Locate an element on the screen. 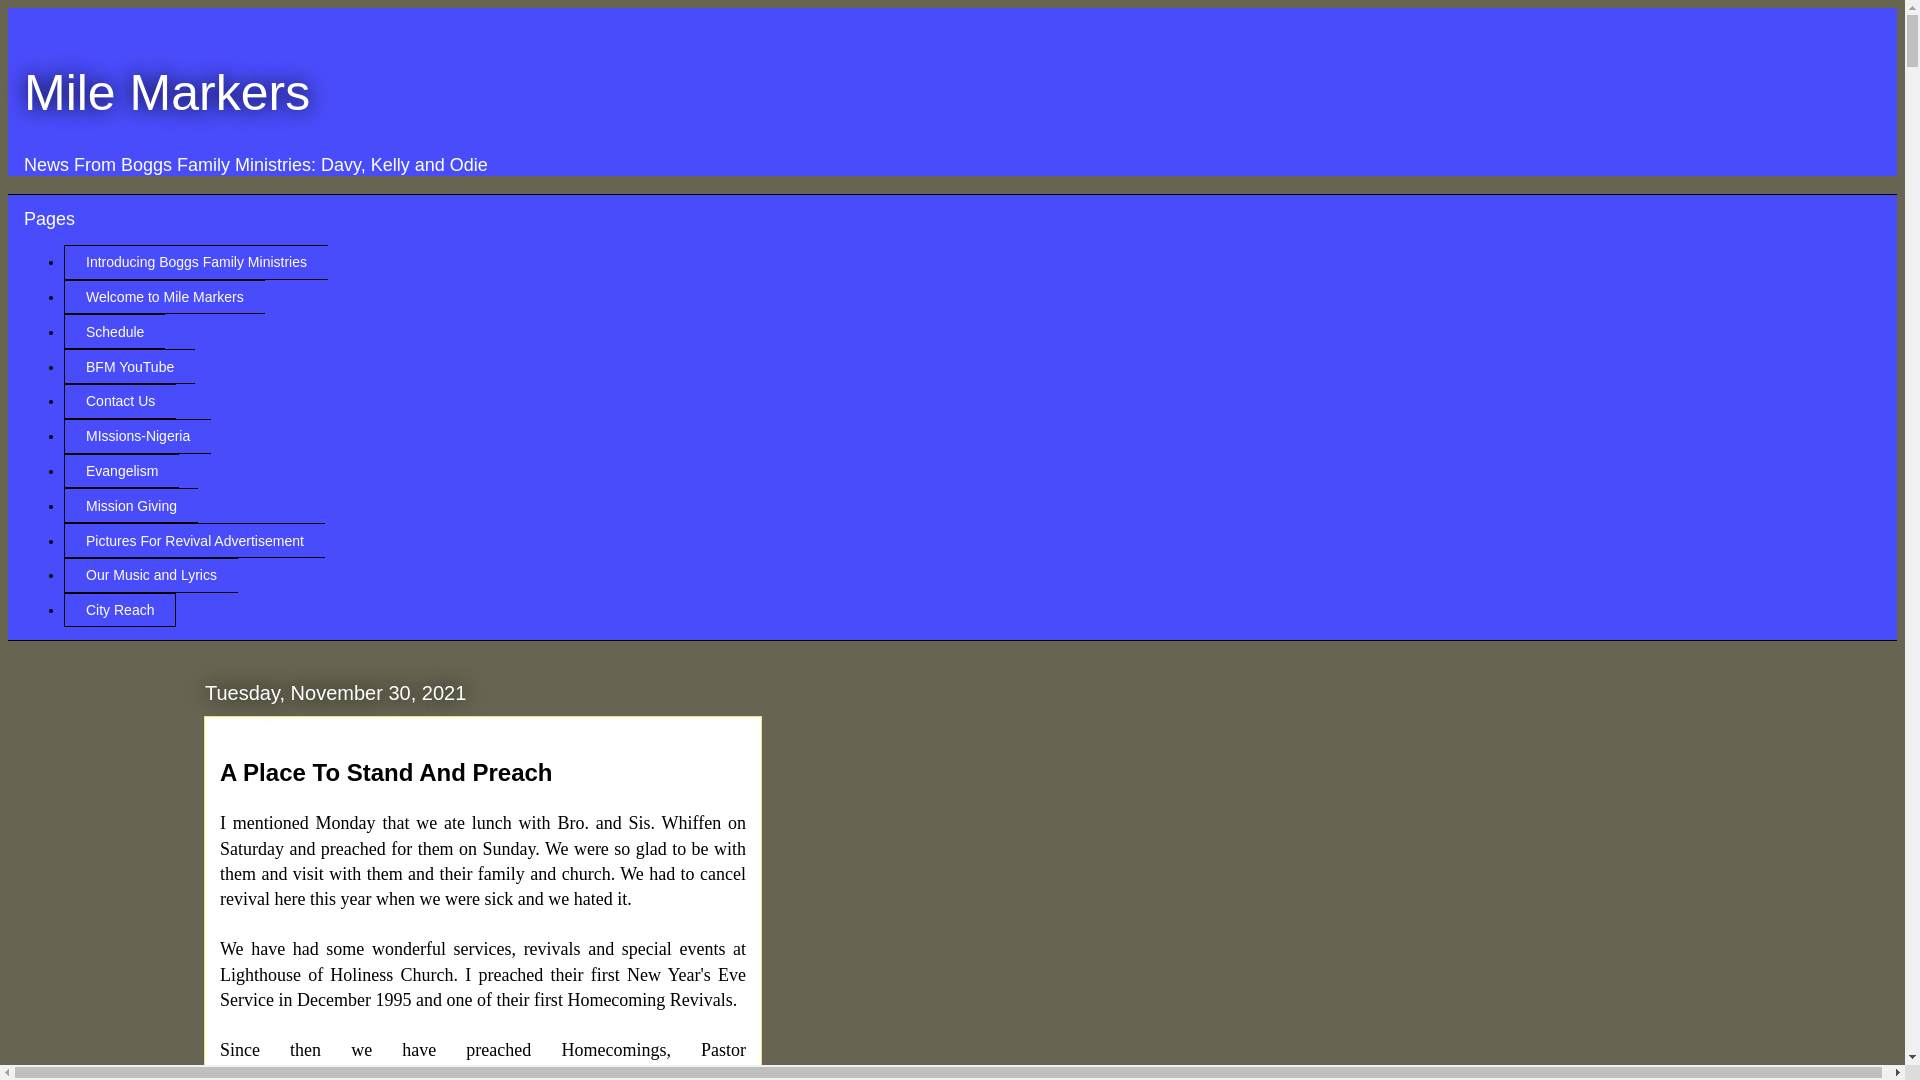 This screenshot has height=1080, width=1920. Introducing Boggs Family Ministries is located at coordinates (196, 262).